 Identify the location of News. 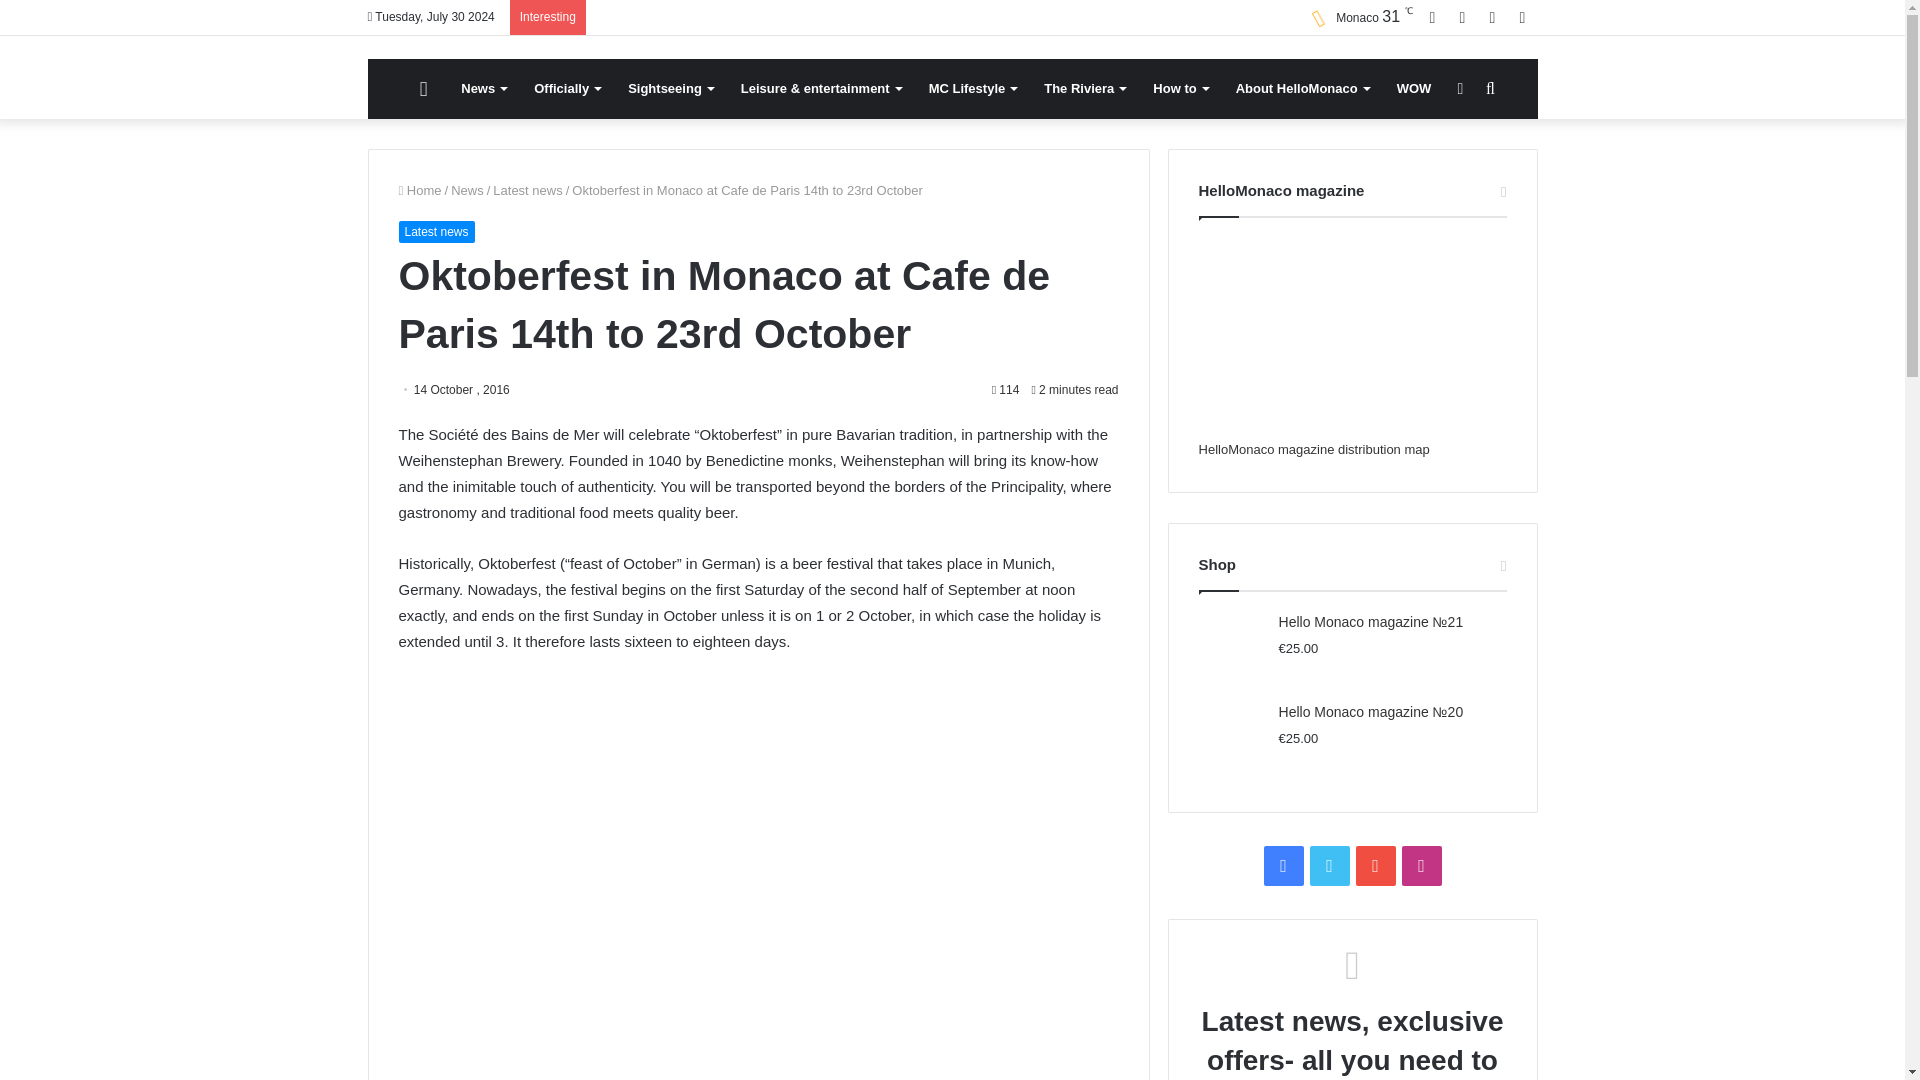
(484, 88).